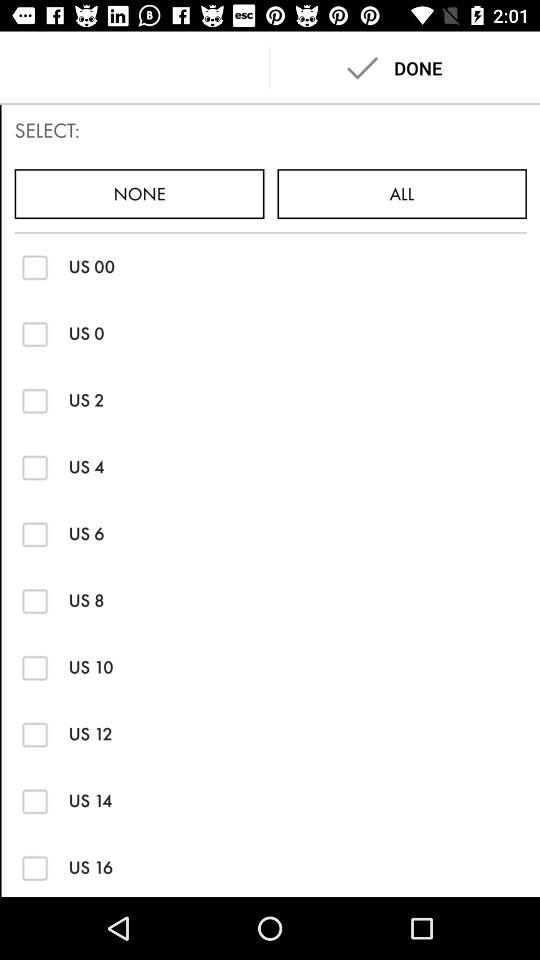 This screenshot has width=540, height=960. What do you see at coordinates (34, 800) in the screenshot?
I see `select size us 14` at bounding box center [34, 800].